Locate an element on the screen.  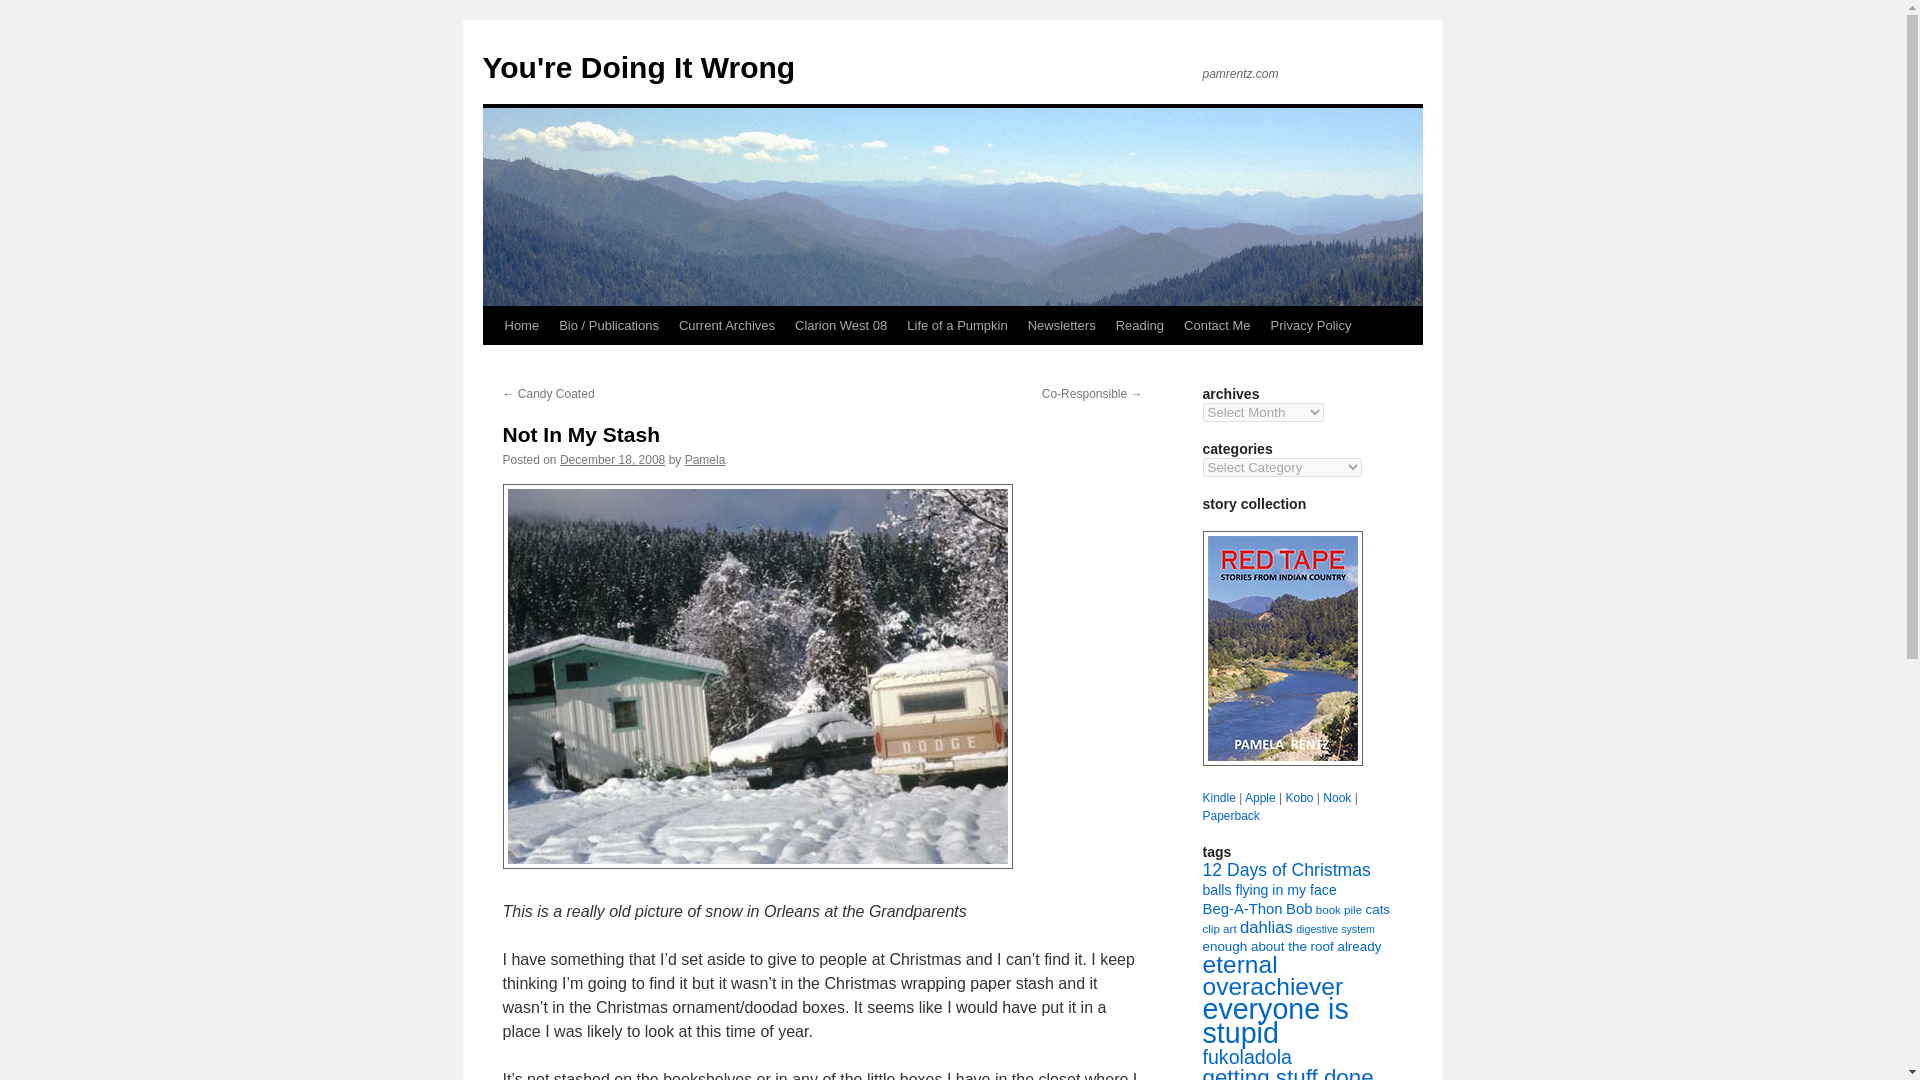
December 18, 2008 is located at coordinates (612, 459).